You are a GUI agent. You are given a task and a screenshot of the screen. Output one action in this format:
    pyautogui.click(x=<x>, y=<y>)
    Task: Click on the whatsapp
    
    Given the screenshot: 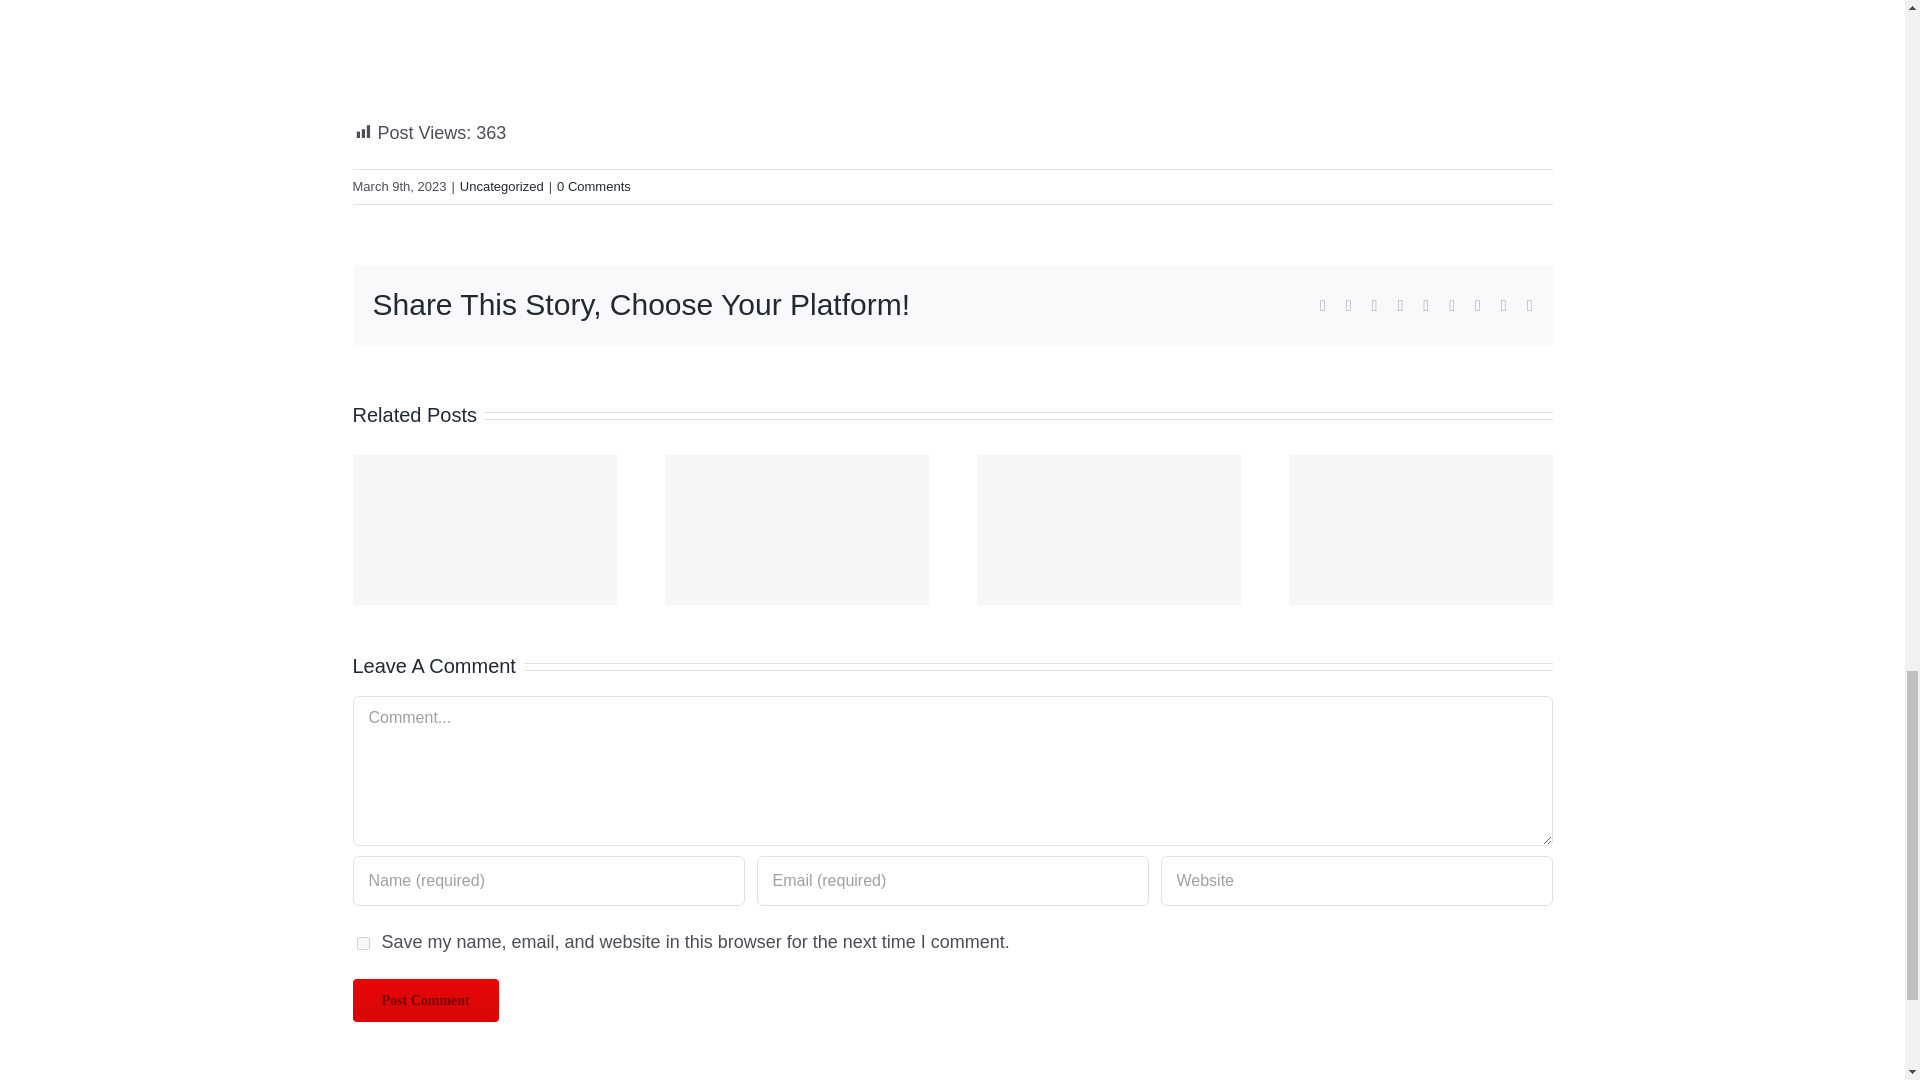 What is the action you would take?
    pyautogui.click(x=1425, y=306)
    